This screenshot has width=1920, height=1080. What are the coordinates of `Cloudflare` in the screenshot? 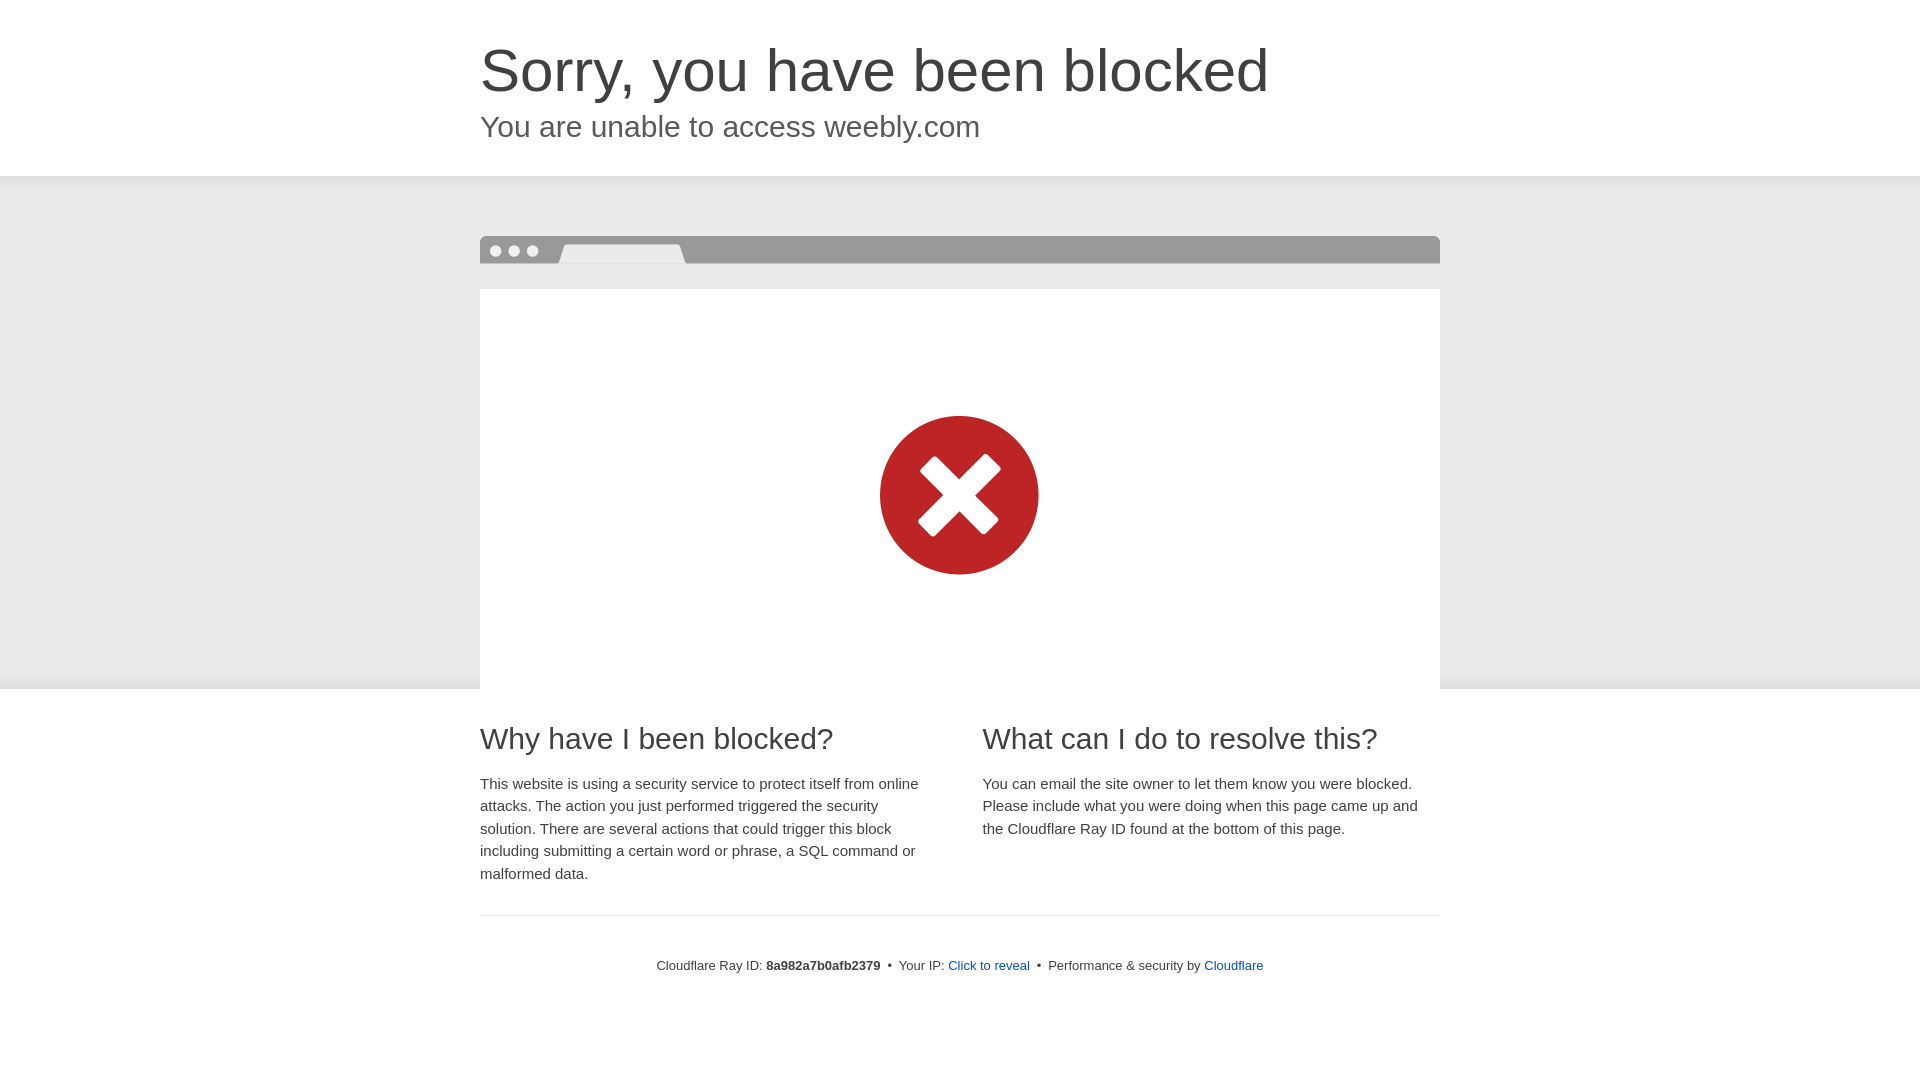 It's located at (1233, 965).